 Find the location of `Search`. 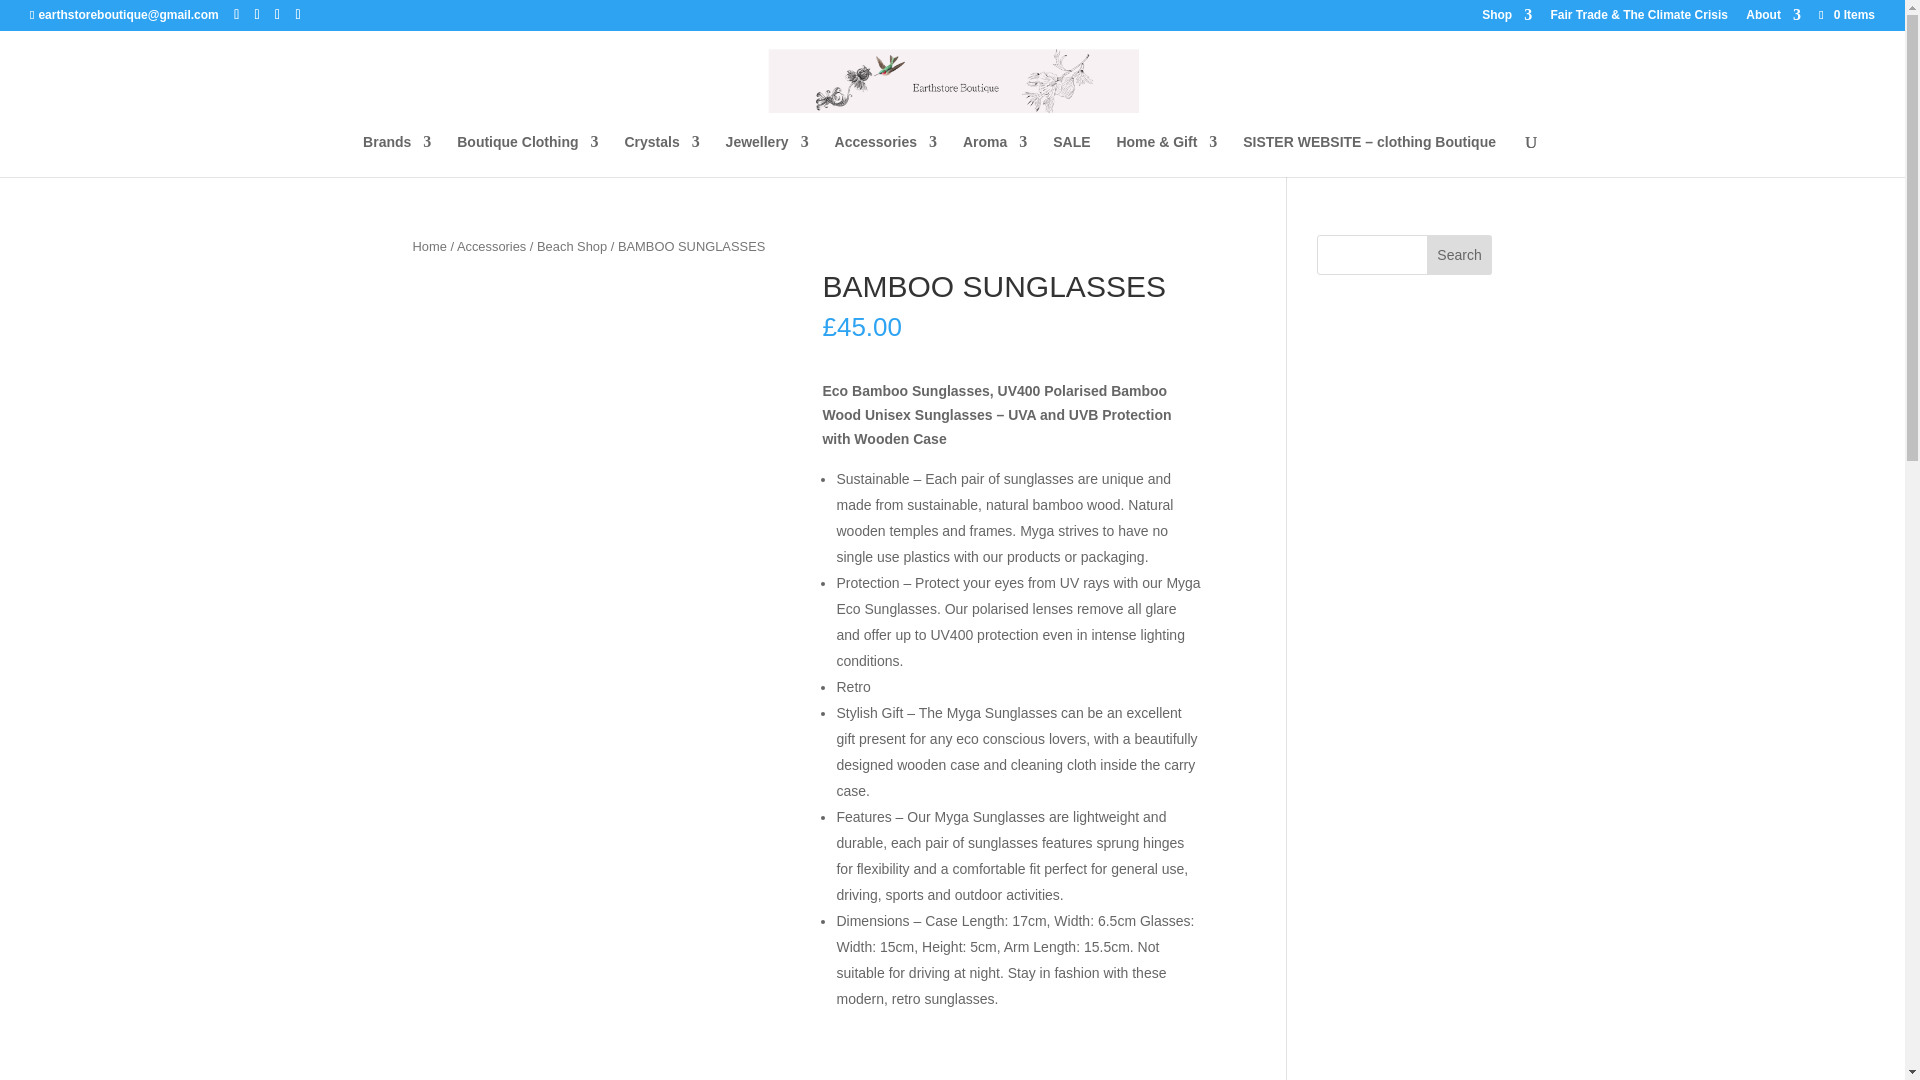

Search is located at coordinates (1460, 255).